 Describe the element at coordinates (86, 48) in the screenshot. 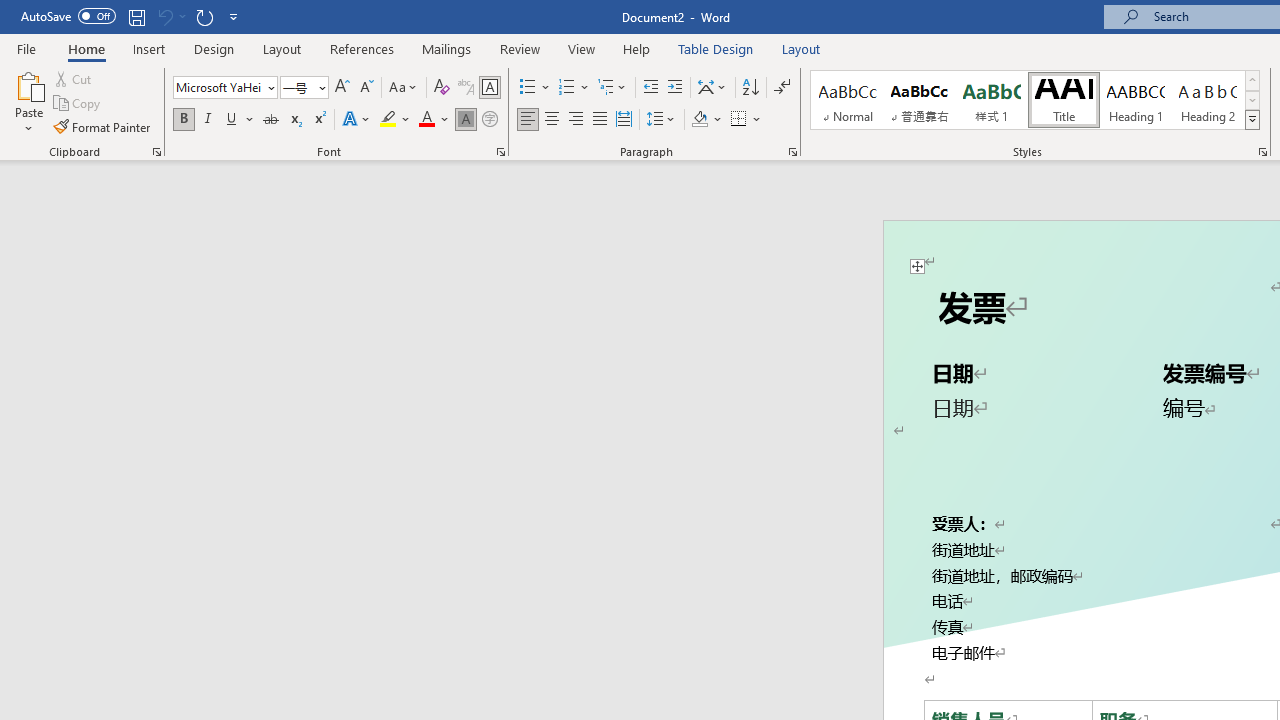

I see `Home` at that location.